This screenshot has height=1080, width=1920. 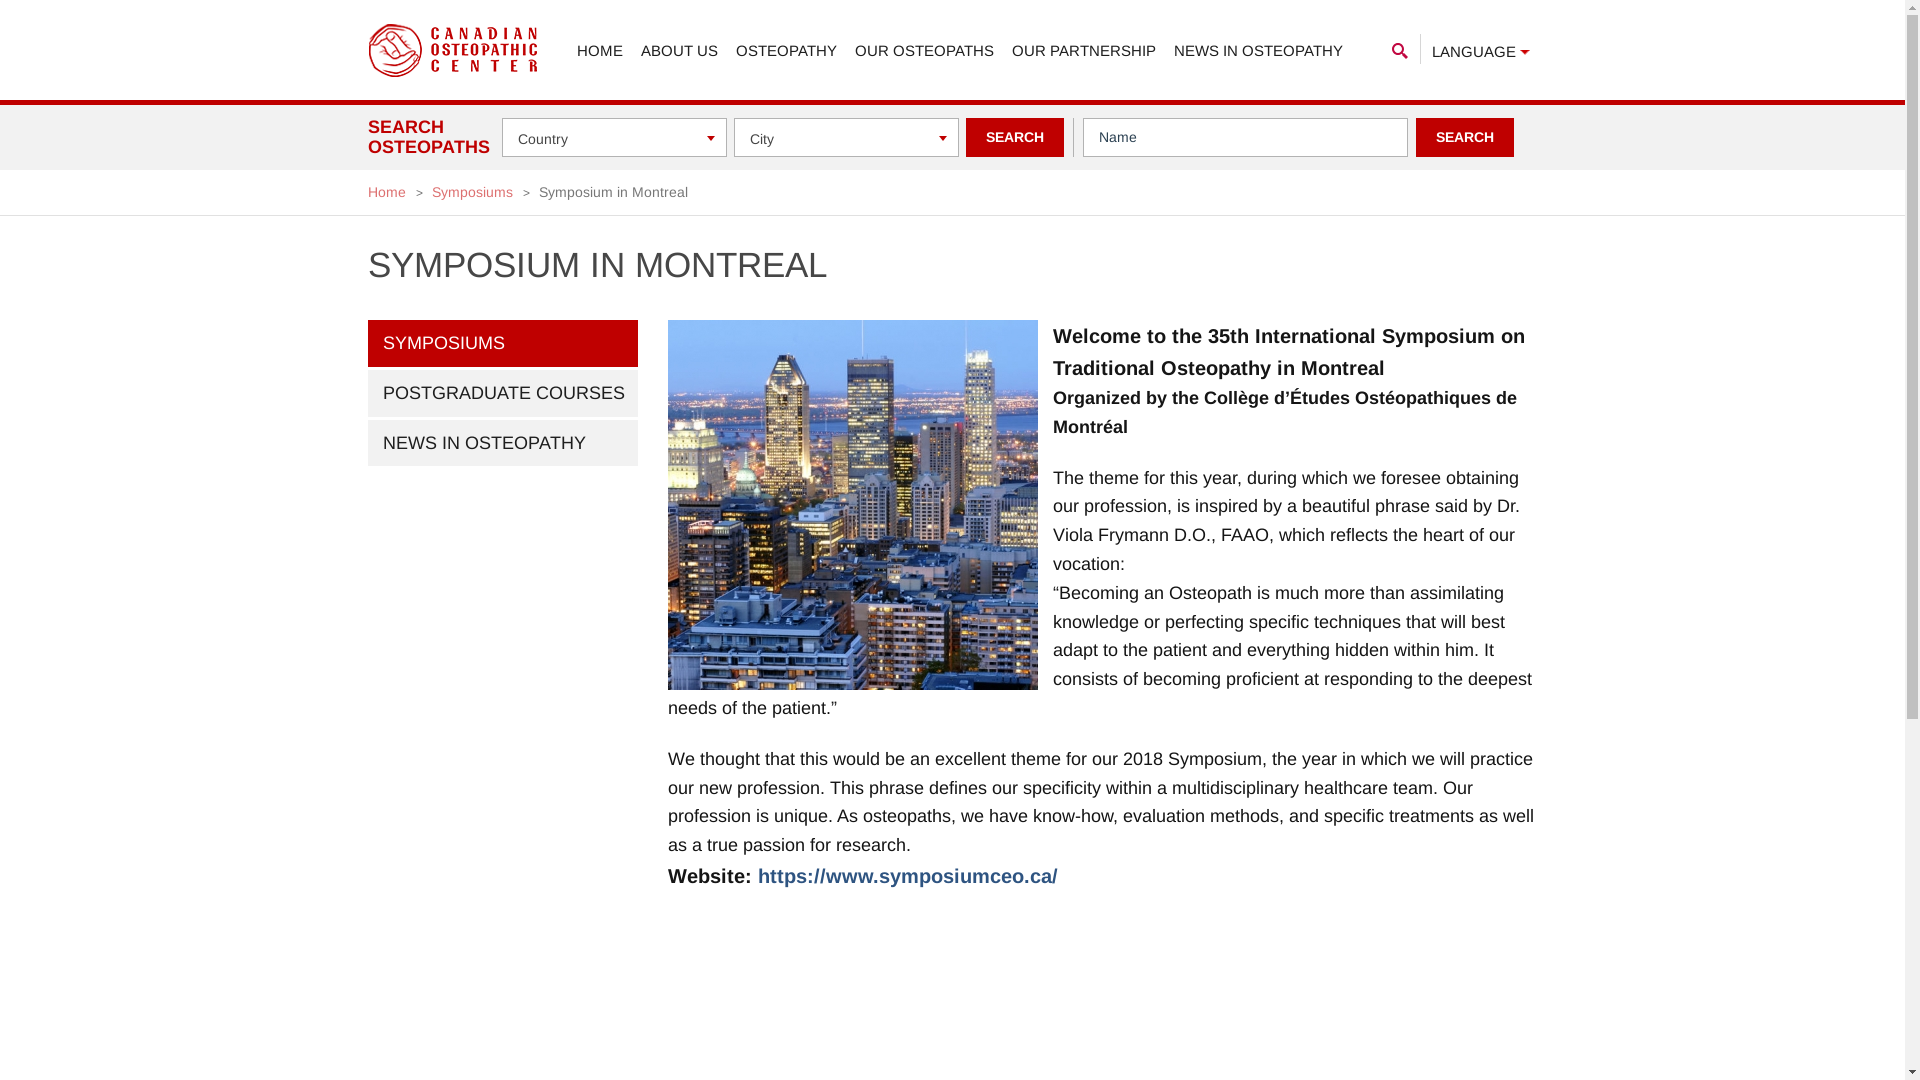 What do you see at coordinates (908, 876) in the screenshot?
I see `https://www.symposiumceo.ca/` at bounding box center [908, 876].